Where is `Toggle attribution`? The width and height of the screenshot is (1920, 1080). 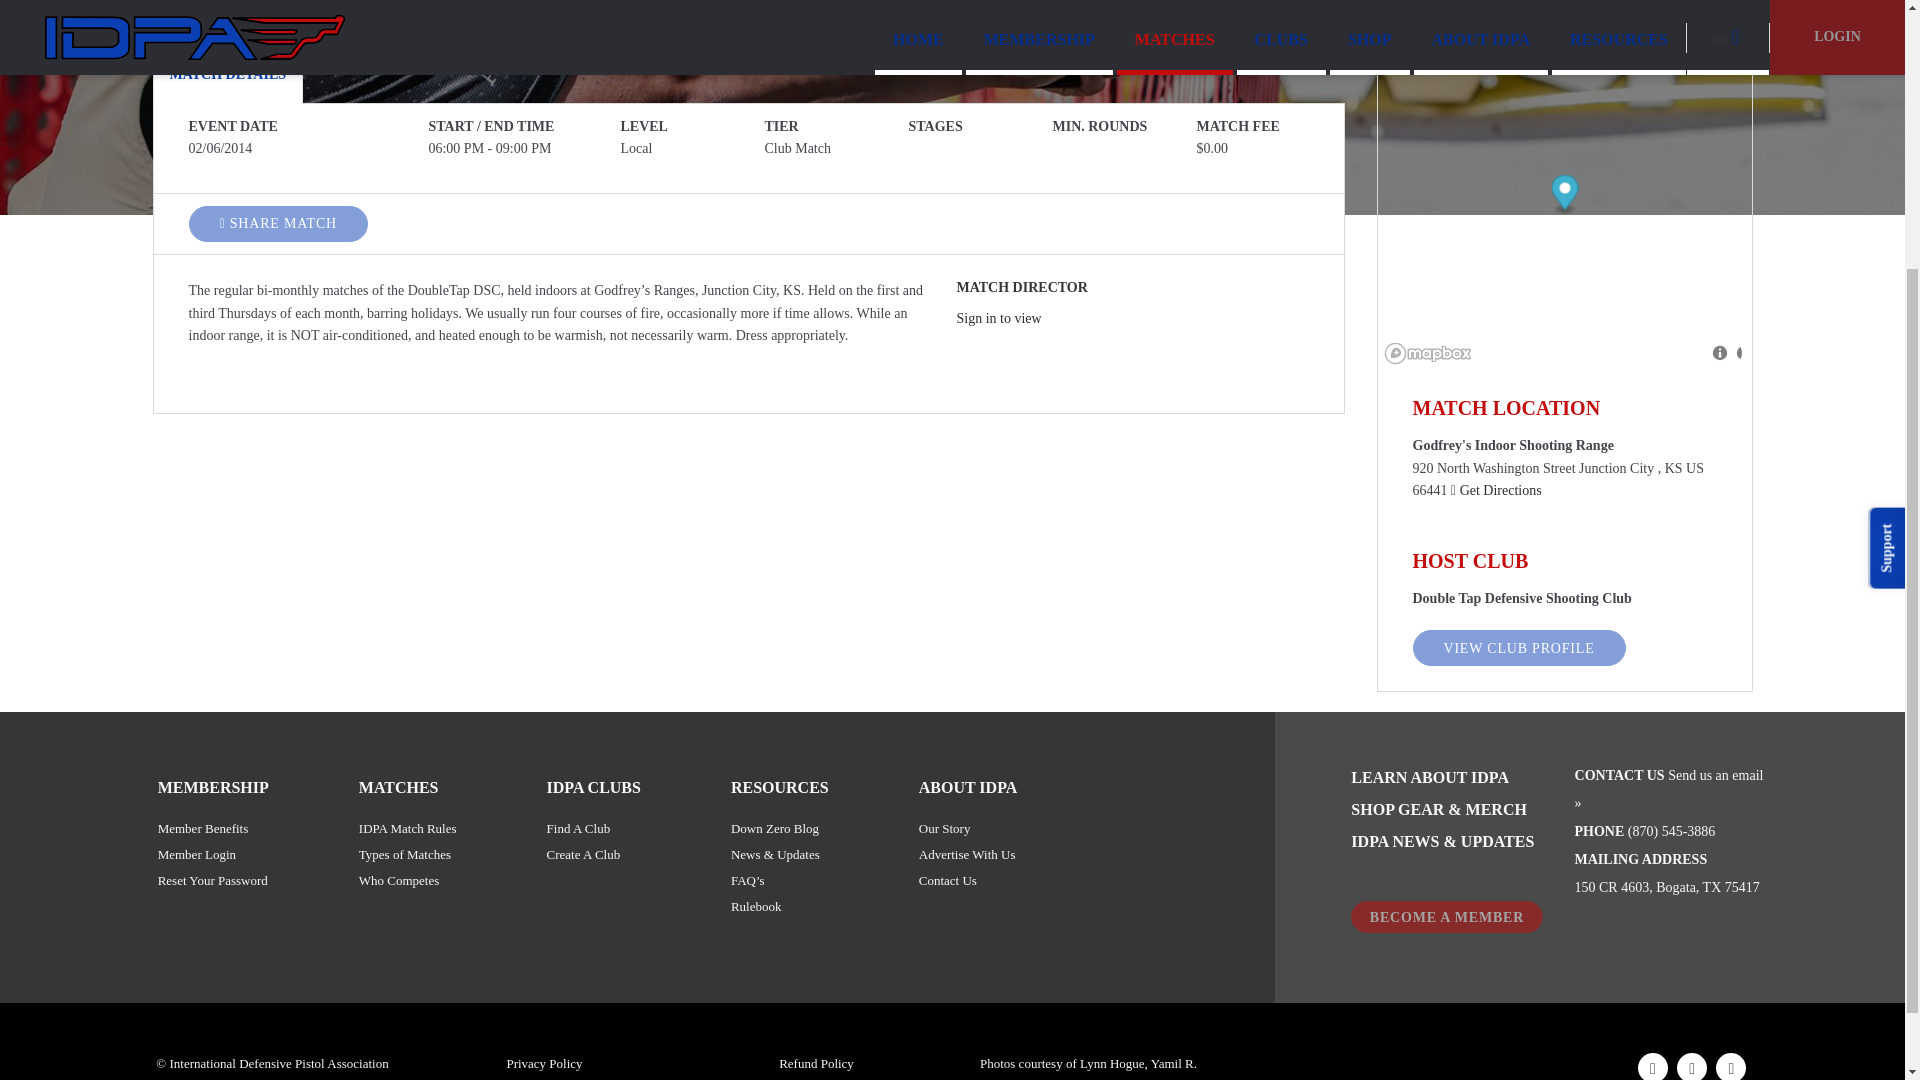 Toggle attribution is located at coordinates (1724, 353).